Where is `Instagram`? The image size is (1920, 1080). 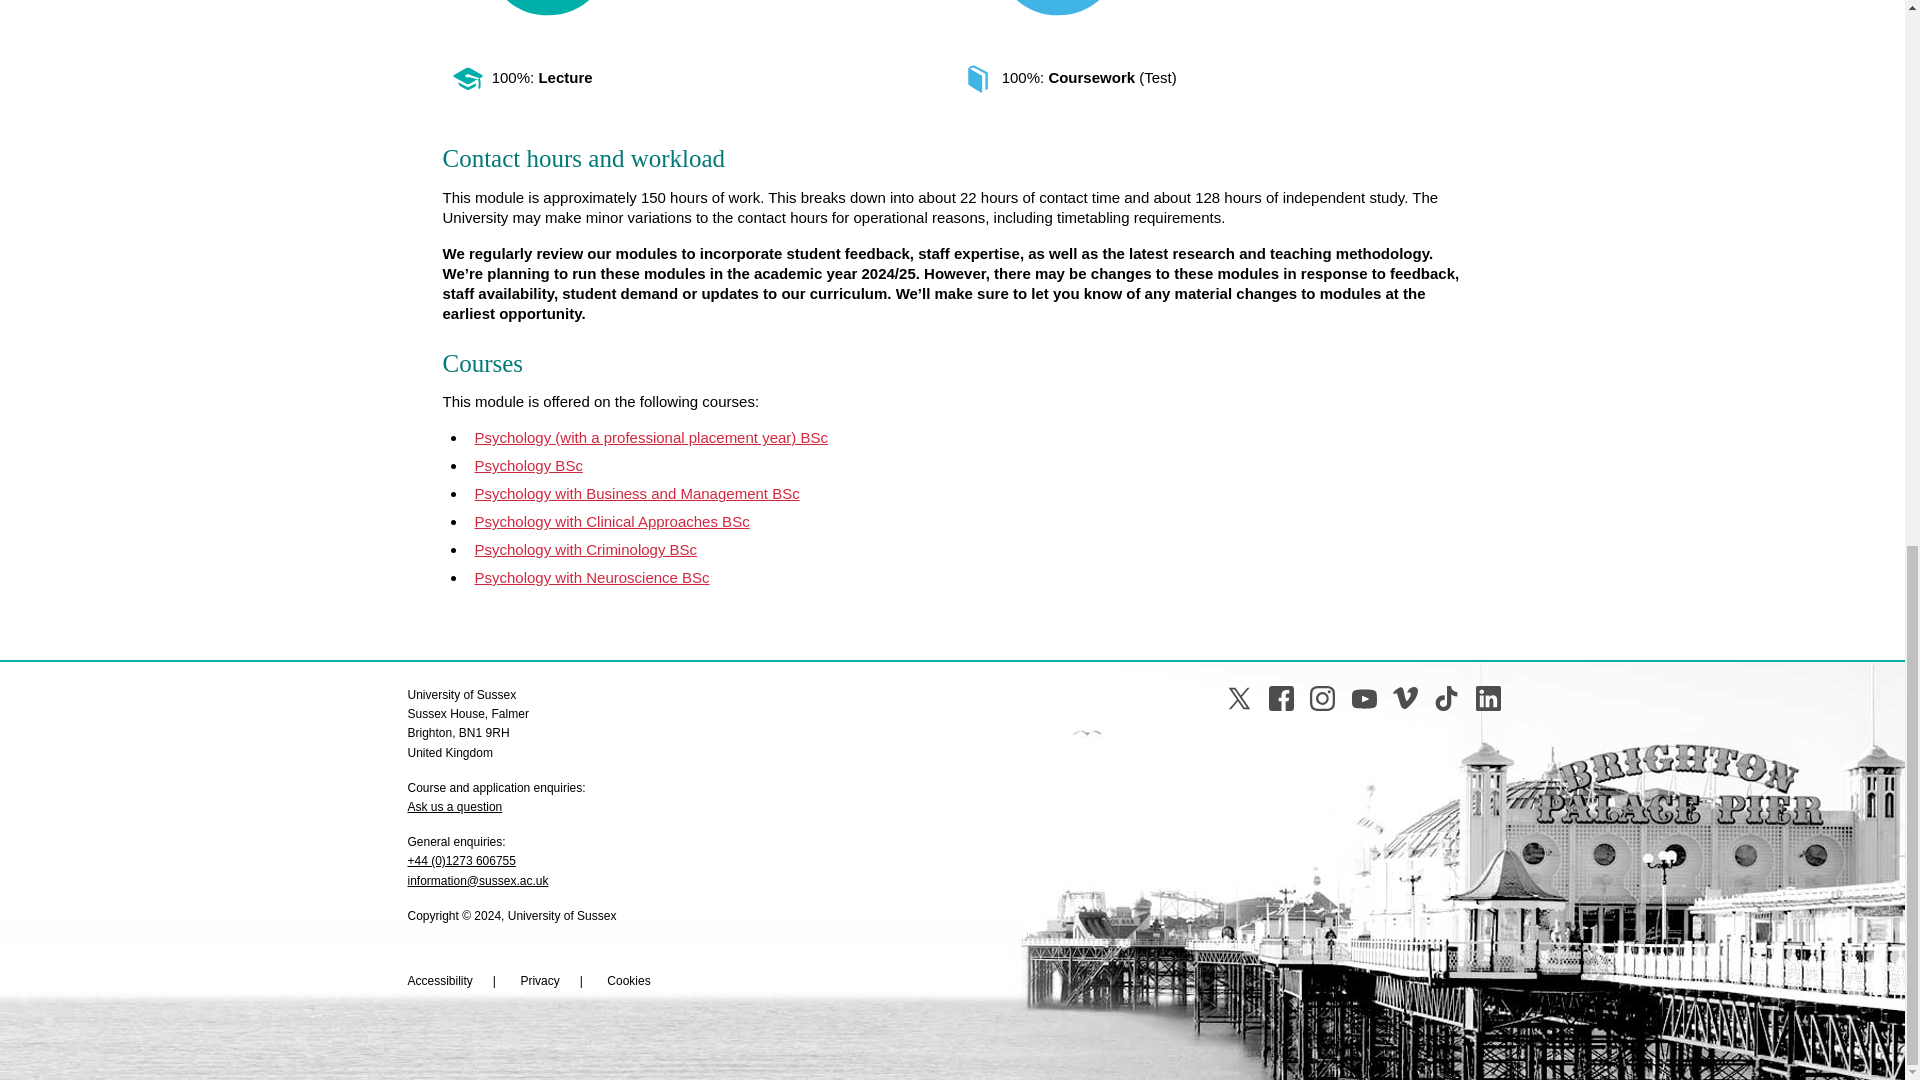 Instagram is located at coordinates (1322, 698).